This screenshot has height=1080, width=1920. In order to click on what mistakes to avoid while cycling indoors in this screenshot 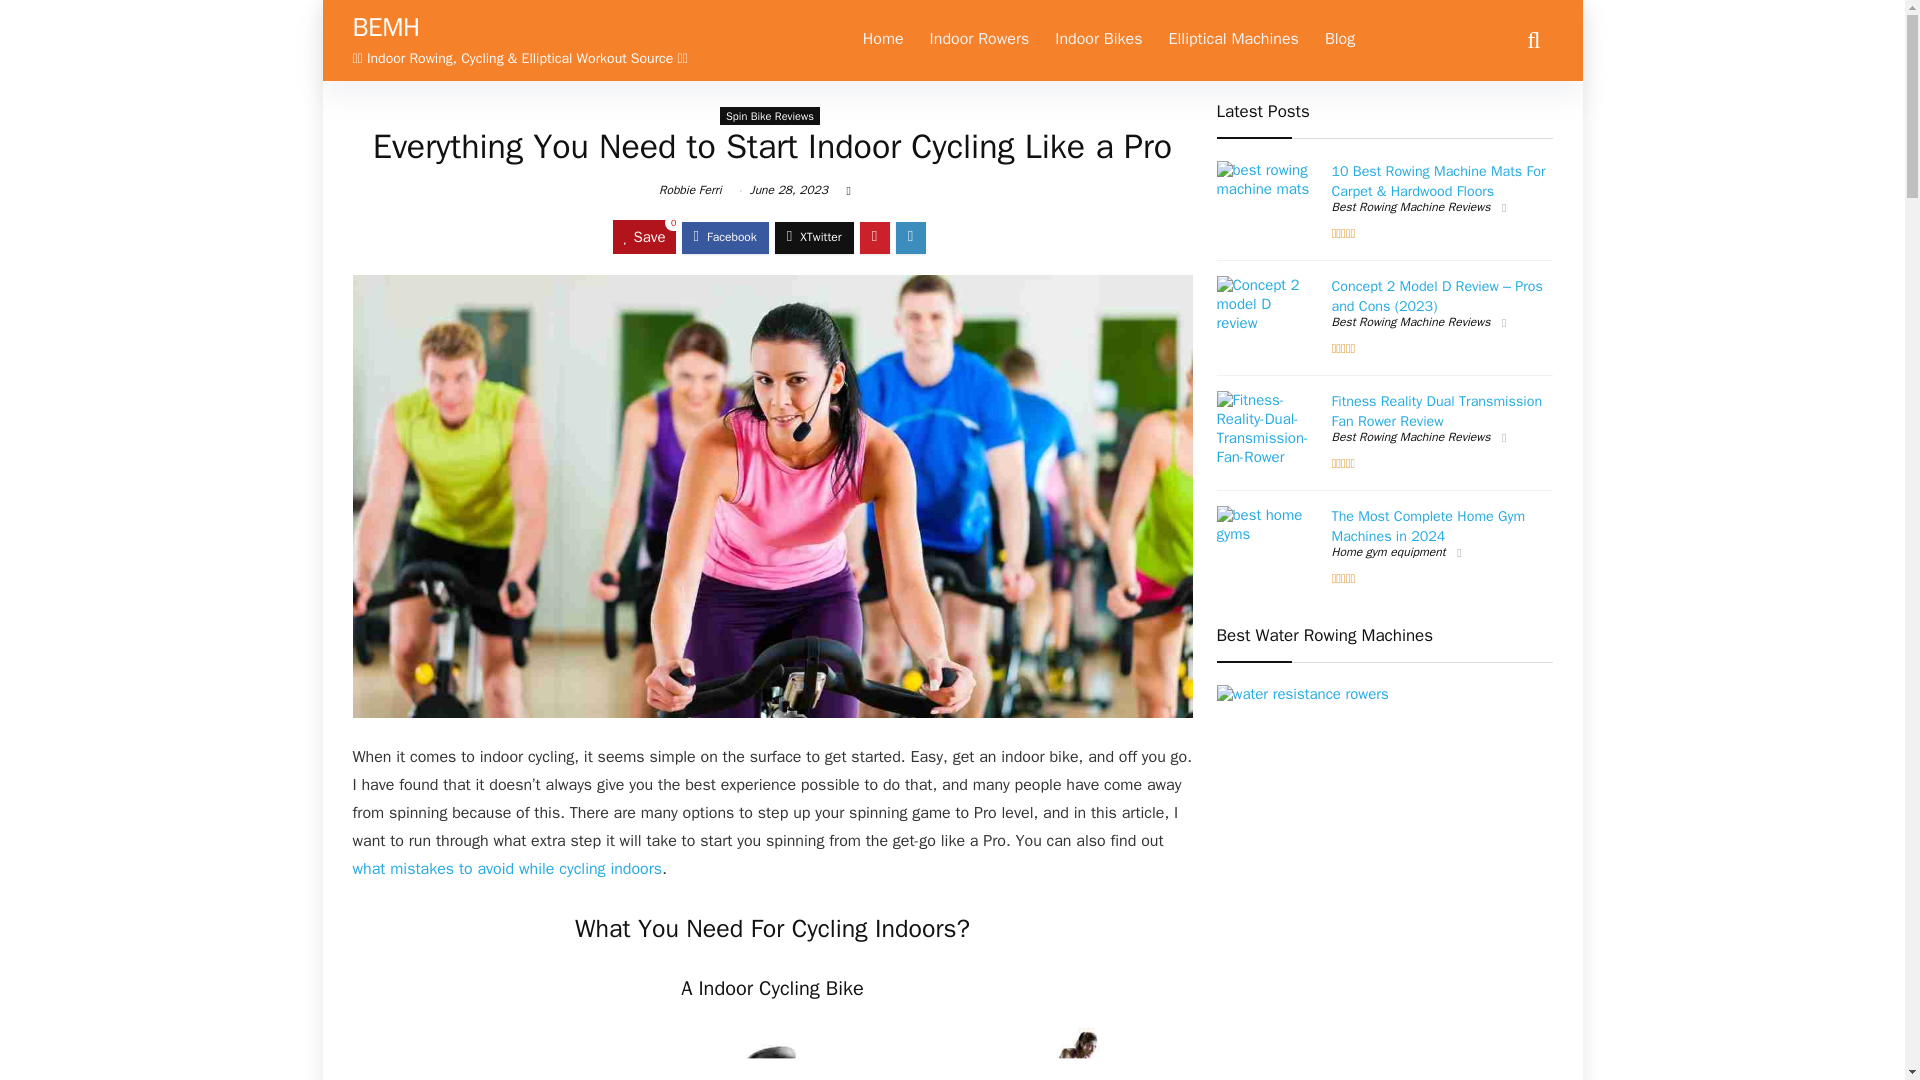, I will do `click(506, 868)`.